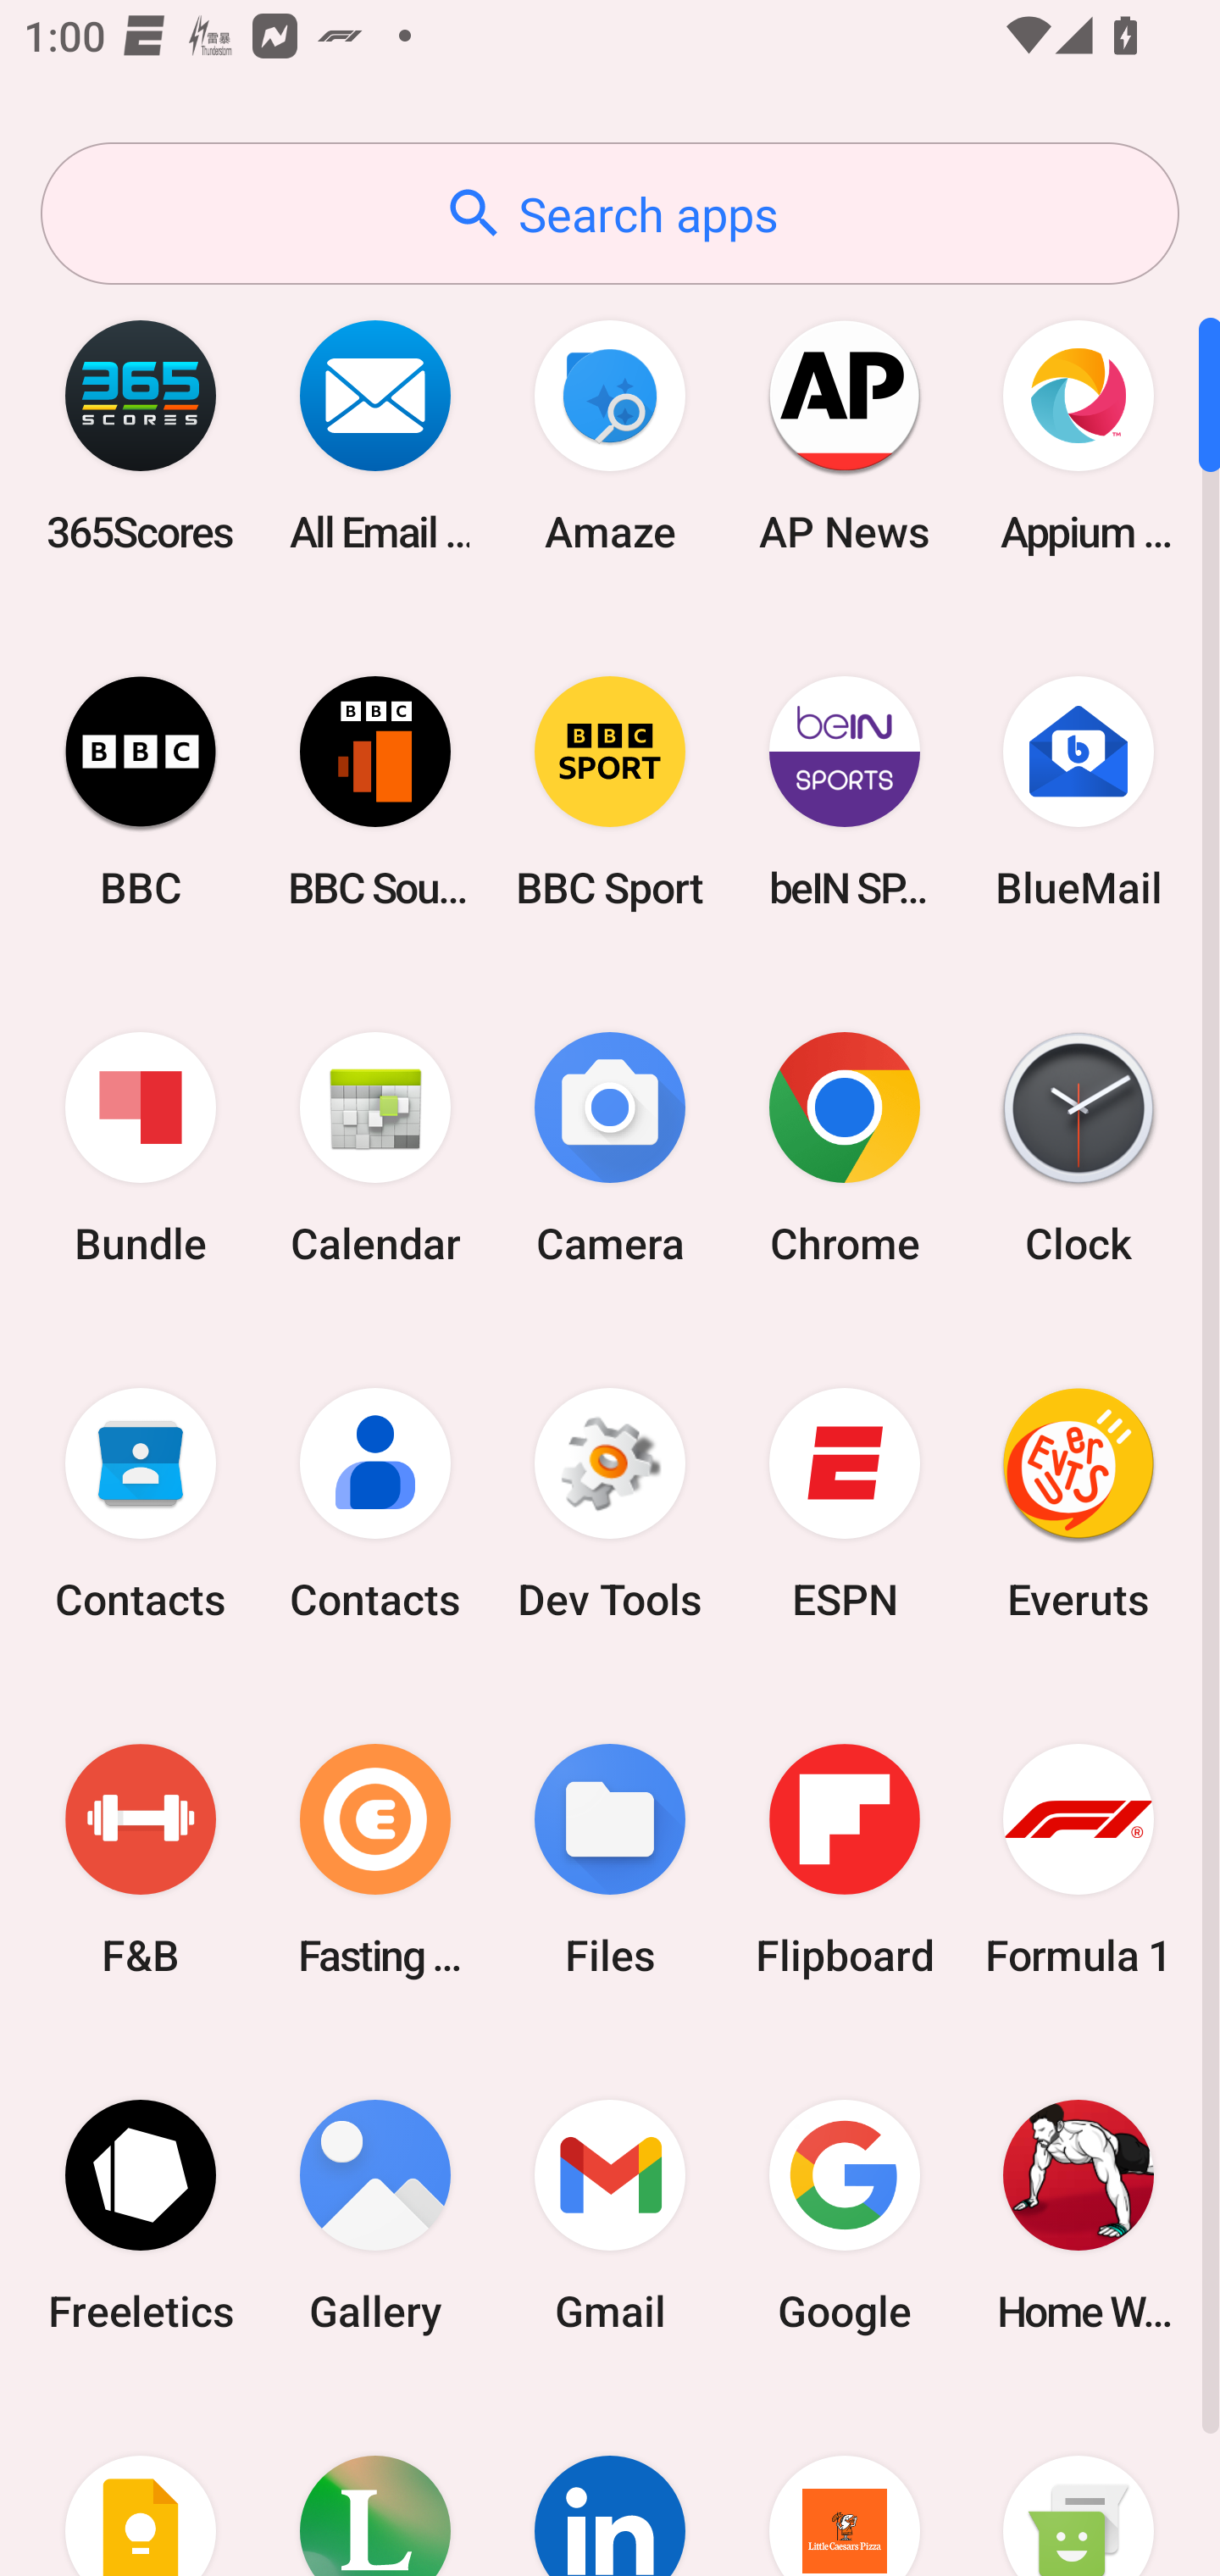 The width and height of the screenshot is (1220, 2576). I want to click on BBC Sport, so click(610, 791).